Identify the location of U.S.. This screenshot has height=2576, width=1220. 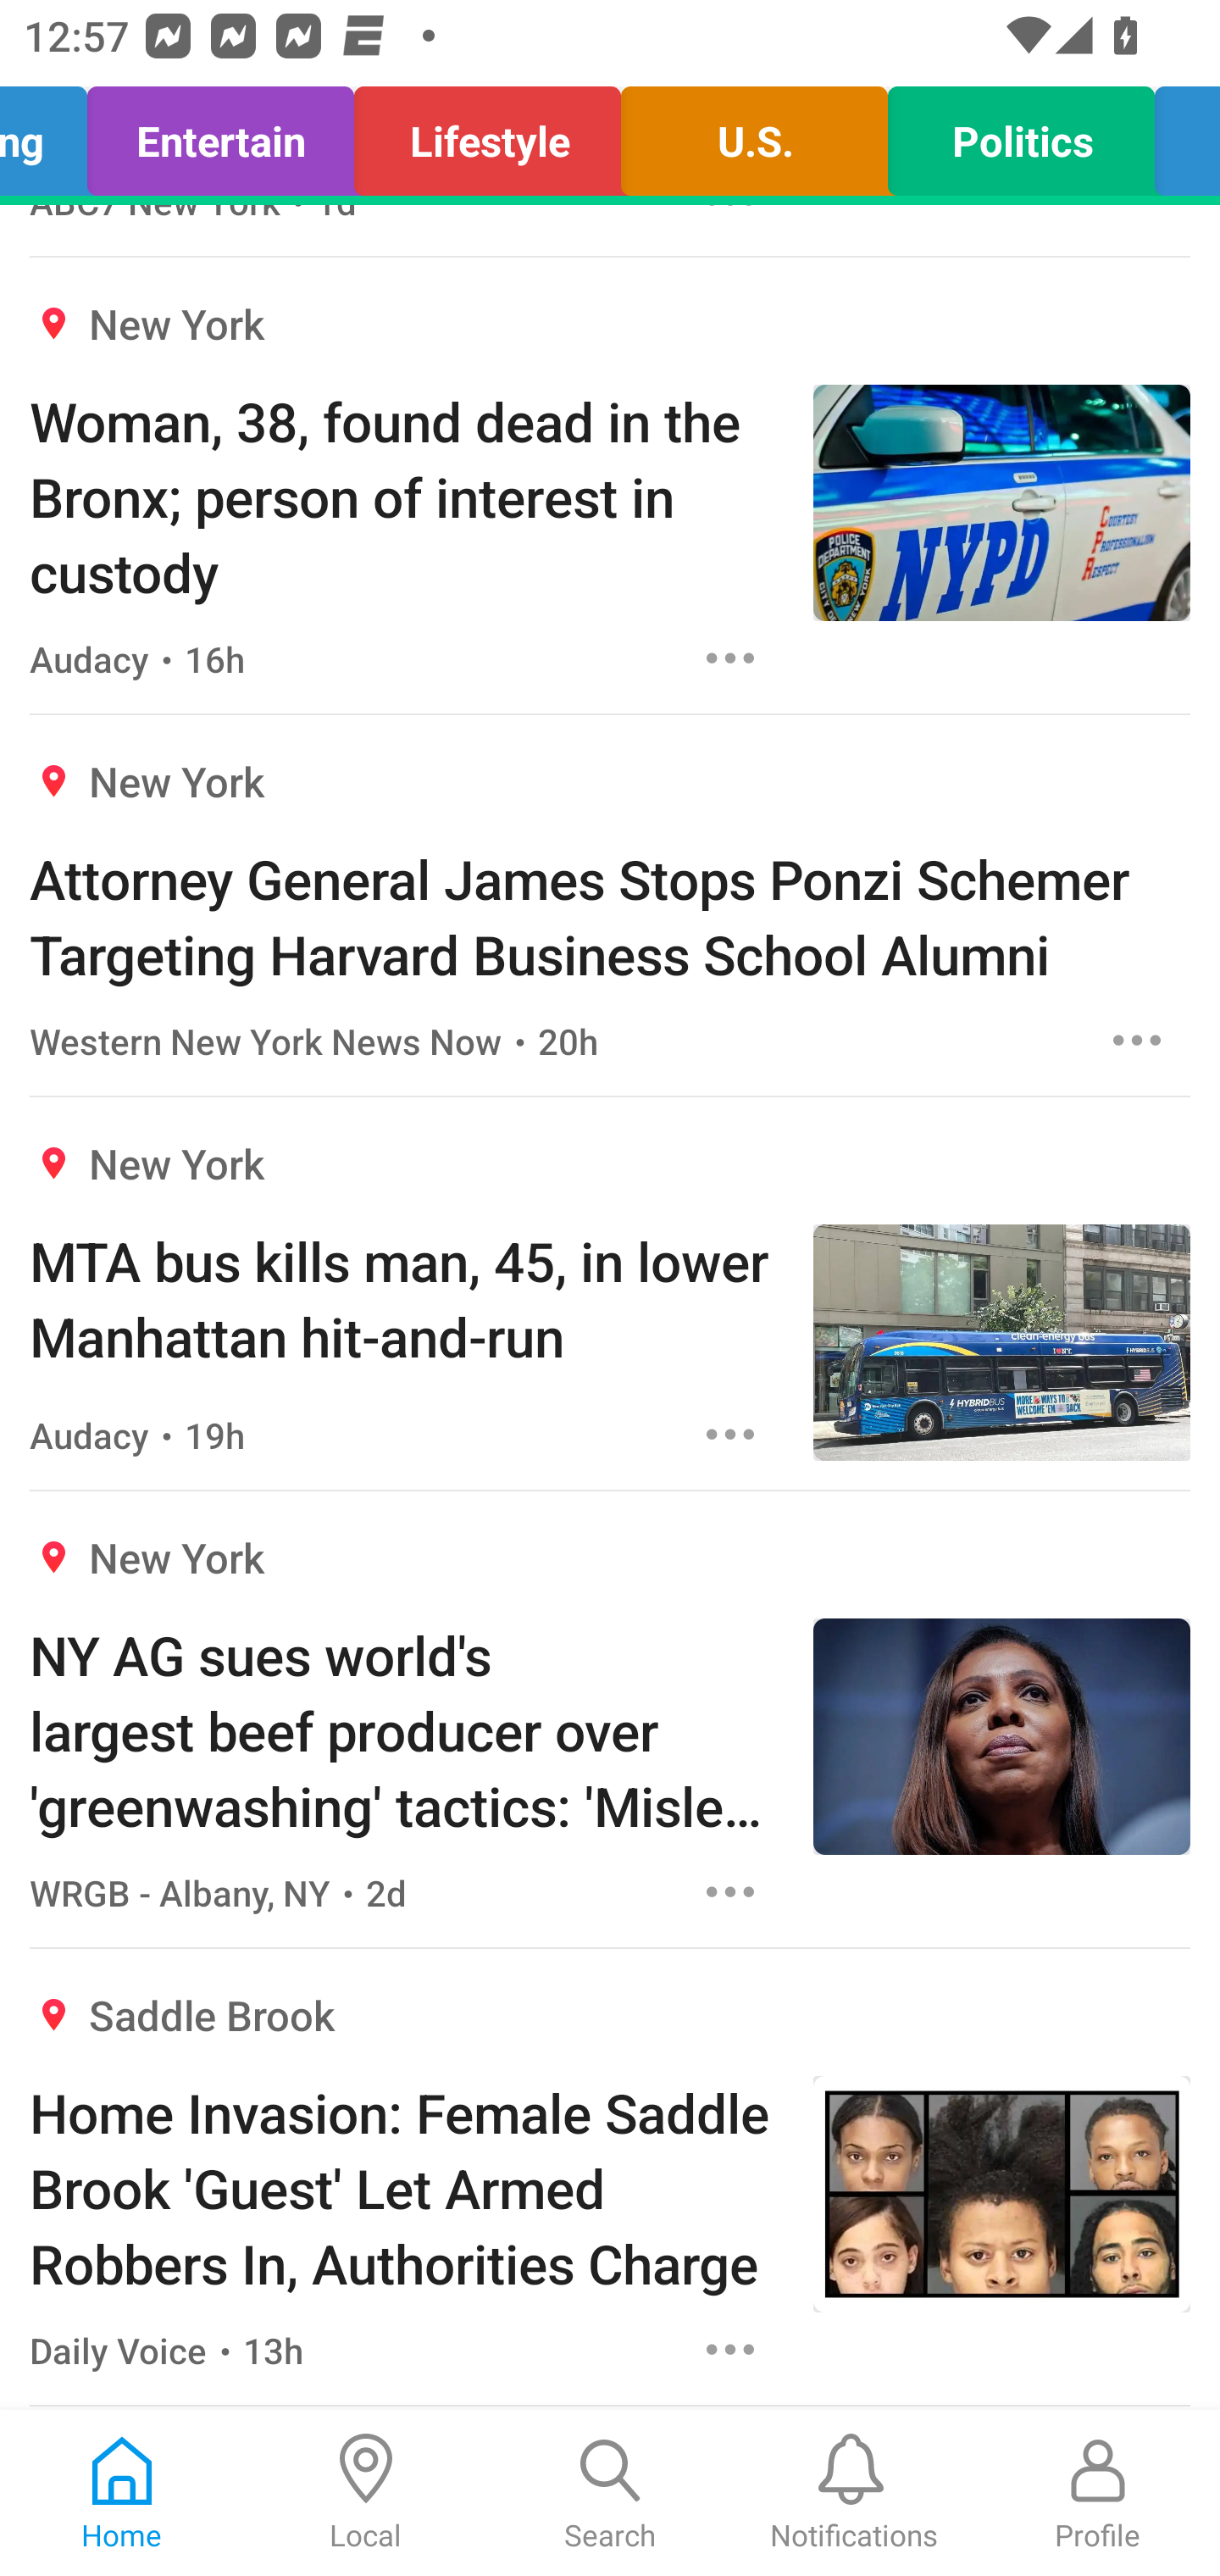
(754, 134).